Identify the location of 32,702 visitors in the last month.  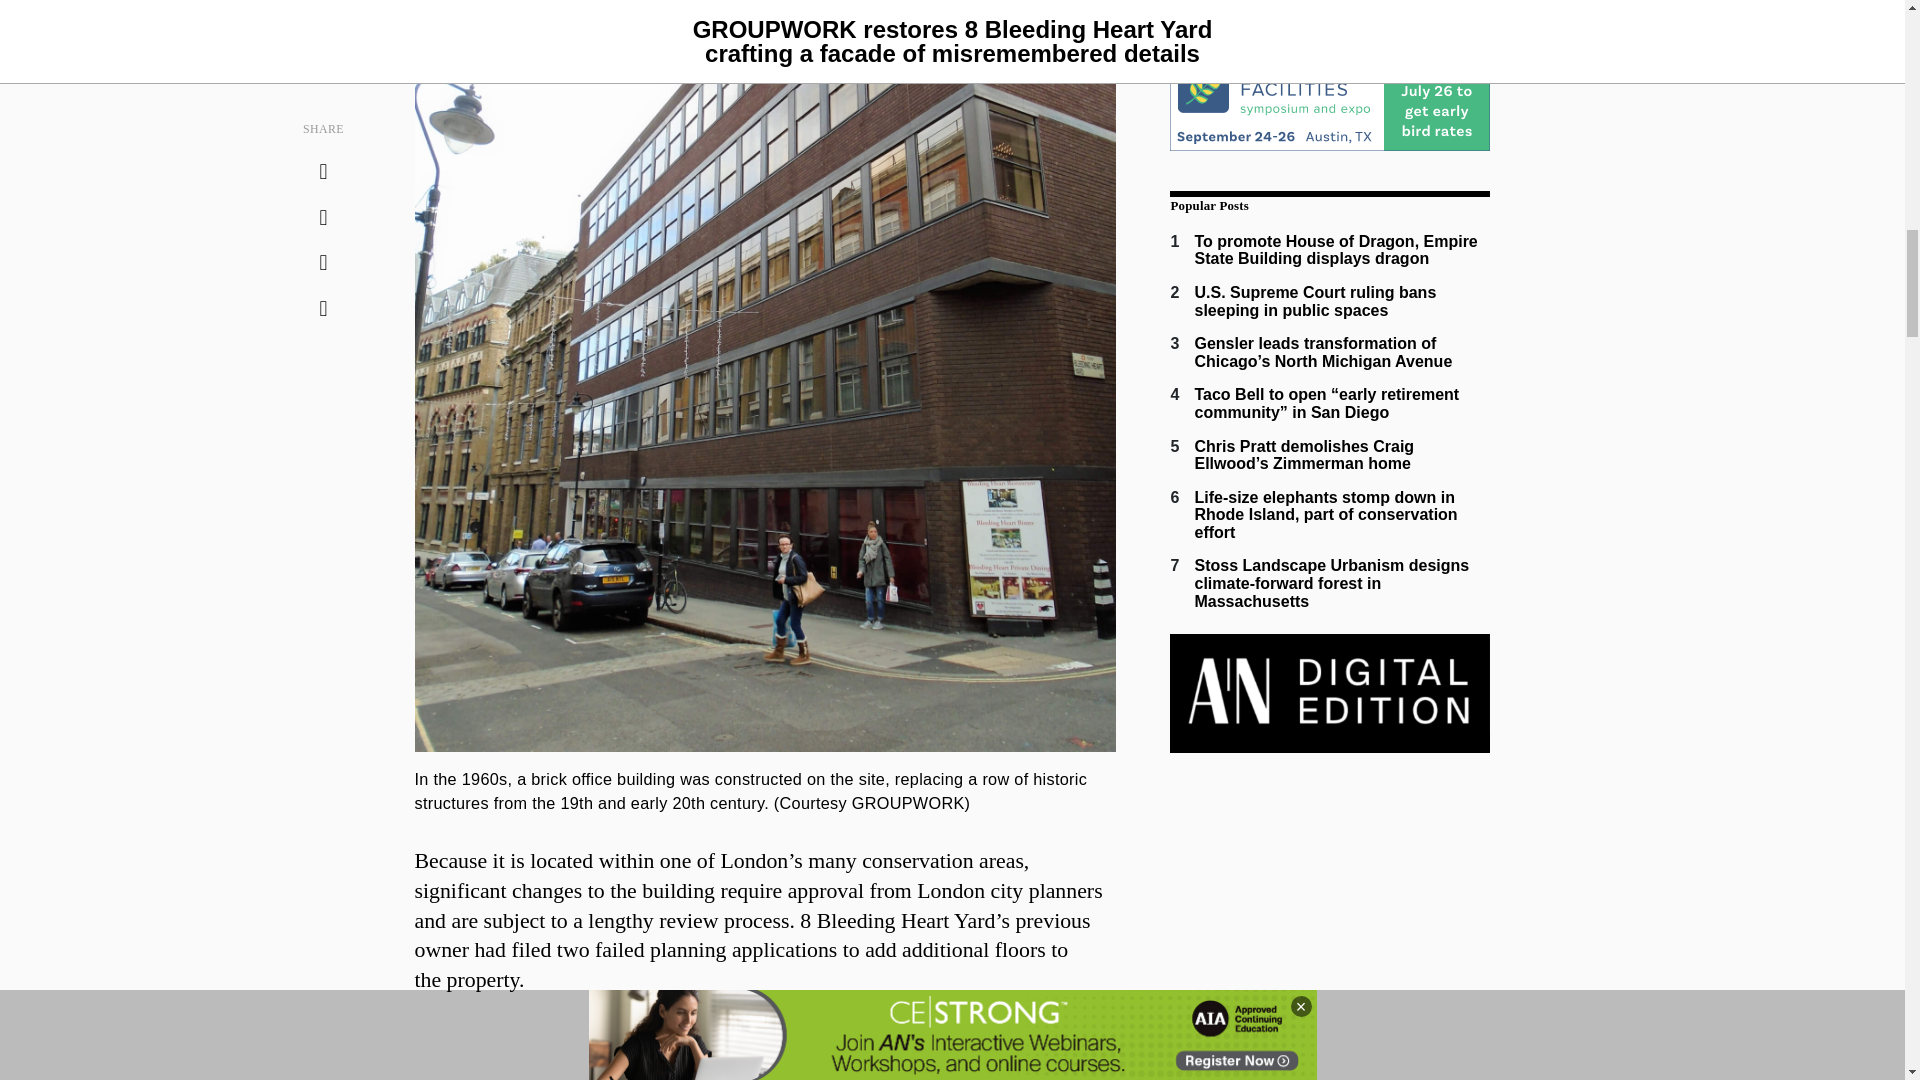
(1335, 250).